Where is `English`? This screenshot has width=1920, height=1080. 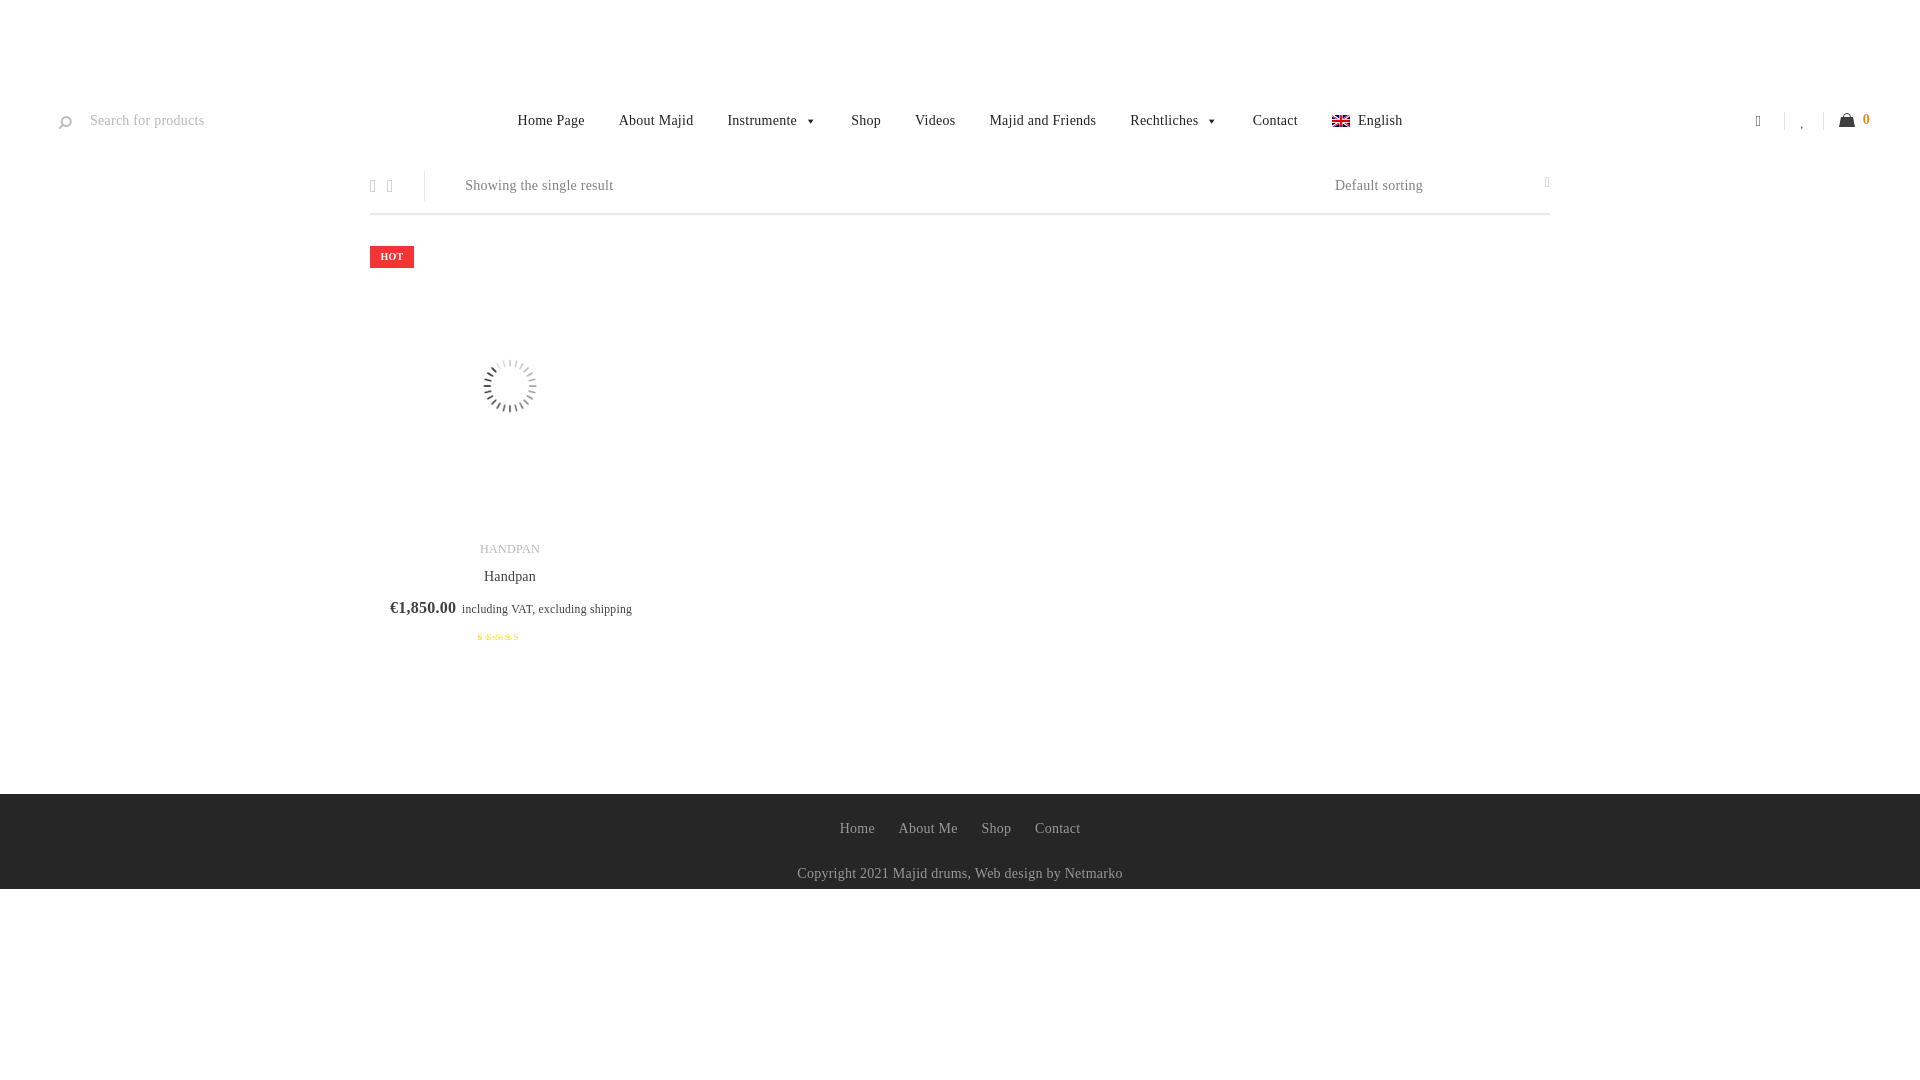 English is located at coordinates (1368, 120).